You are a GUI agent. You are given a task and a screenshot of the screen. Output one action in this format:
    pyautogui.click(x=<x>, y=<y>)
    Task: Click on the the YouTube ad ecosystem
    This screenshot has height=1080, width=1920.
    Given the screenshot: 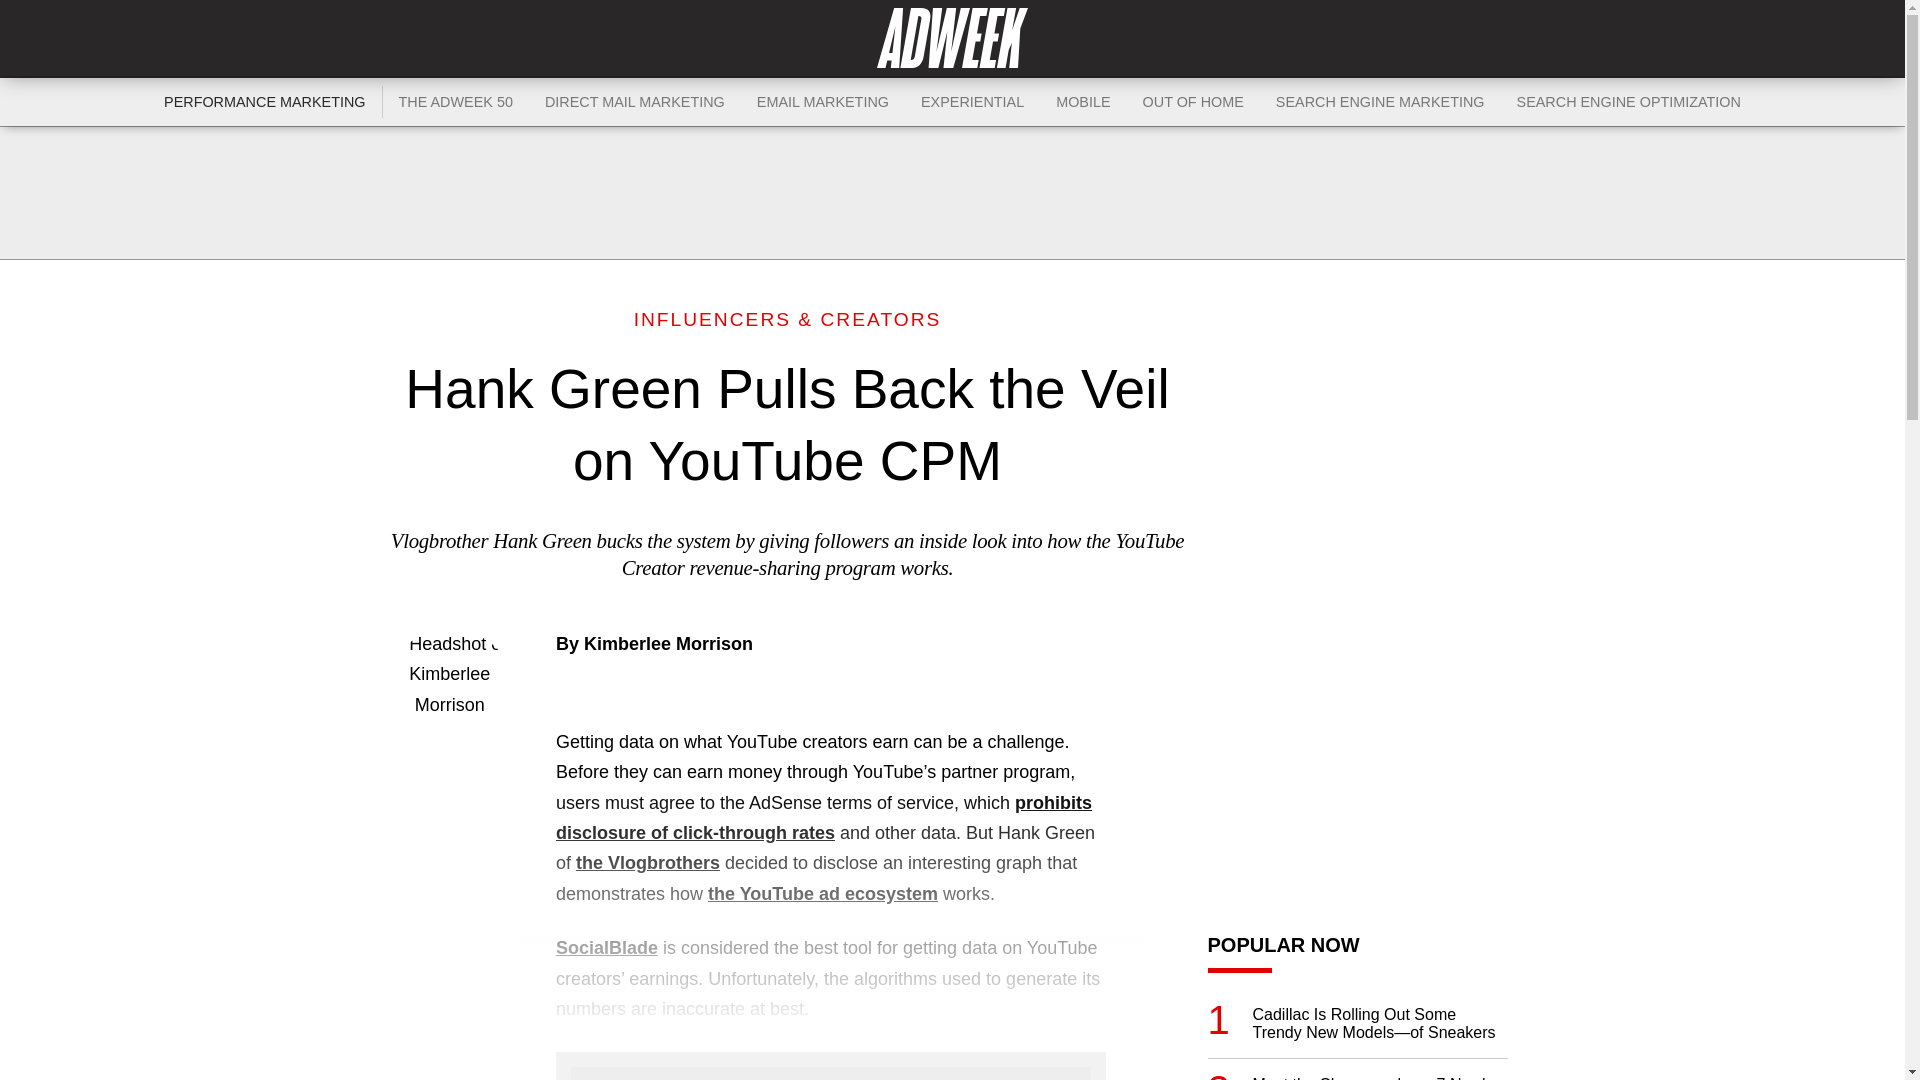 What is the action you would take?
    pyautogui.click(x=823, y=894)
    